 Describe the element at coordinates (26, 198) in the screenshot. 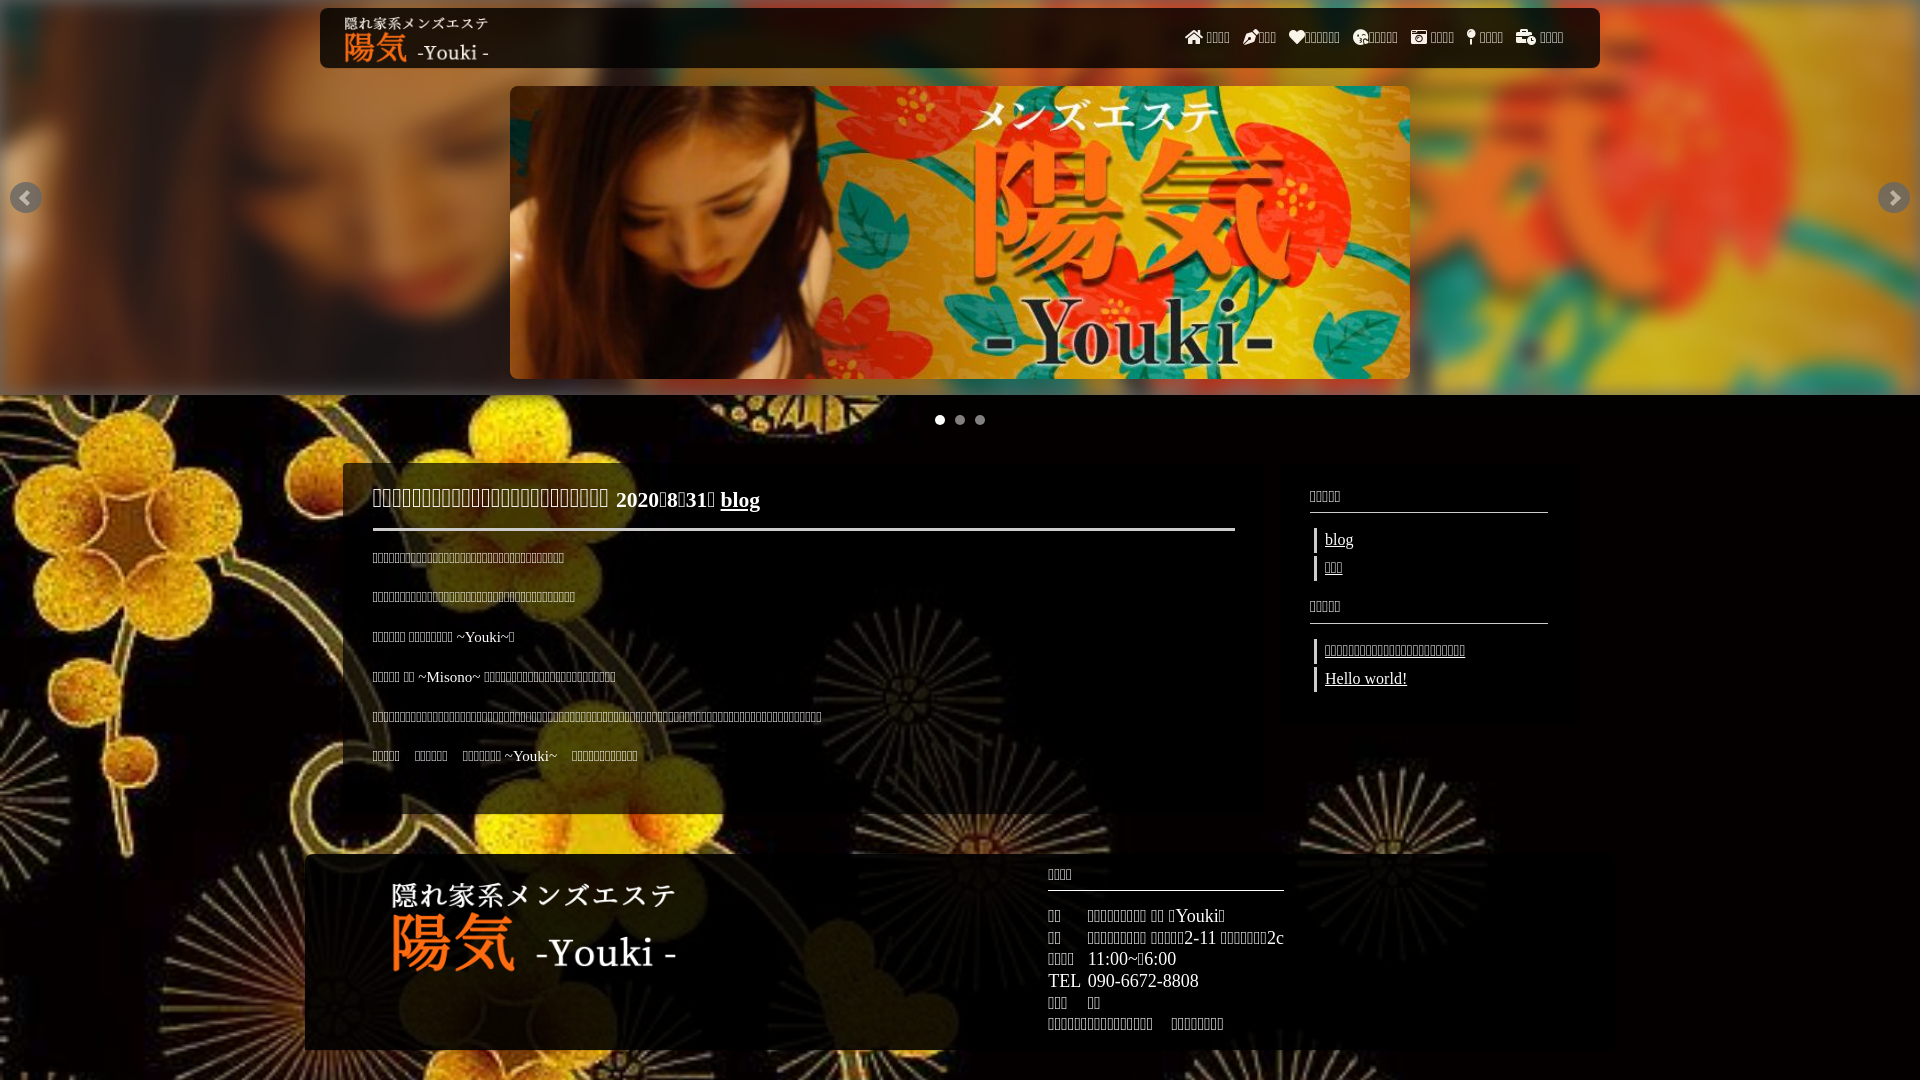

I see `Prev` at that location.